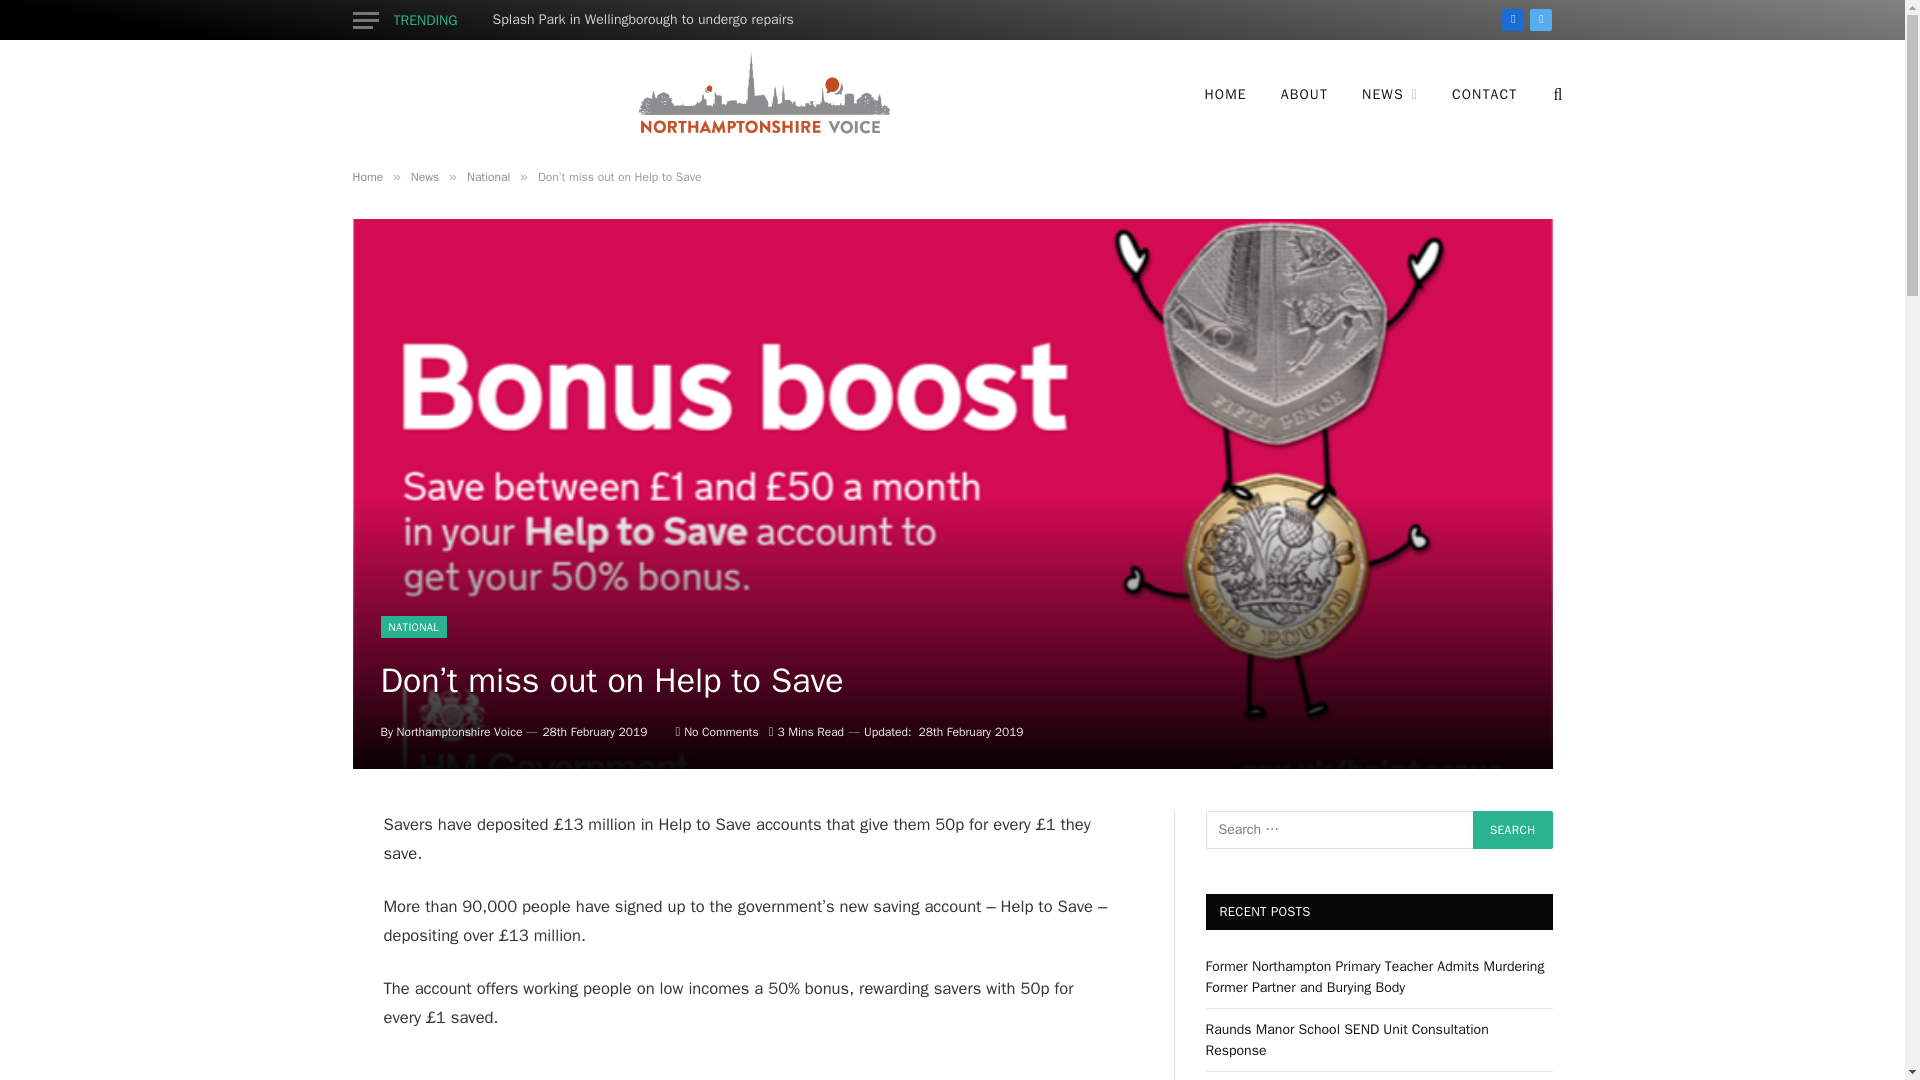 This screenshot has height=1080, width=1920. Describe the element at coordinates (1226, 94) in the screenshot. I see `HOME` at that location.